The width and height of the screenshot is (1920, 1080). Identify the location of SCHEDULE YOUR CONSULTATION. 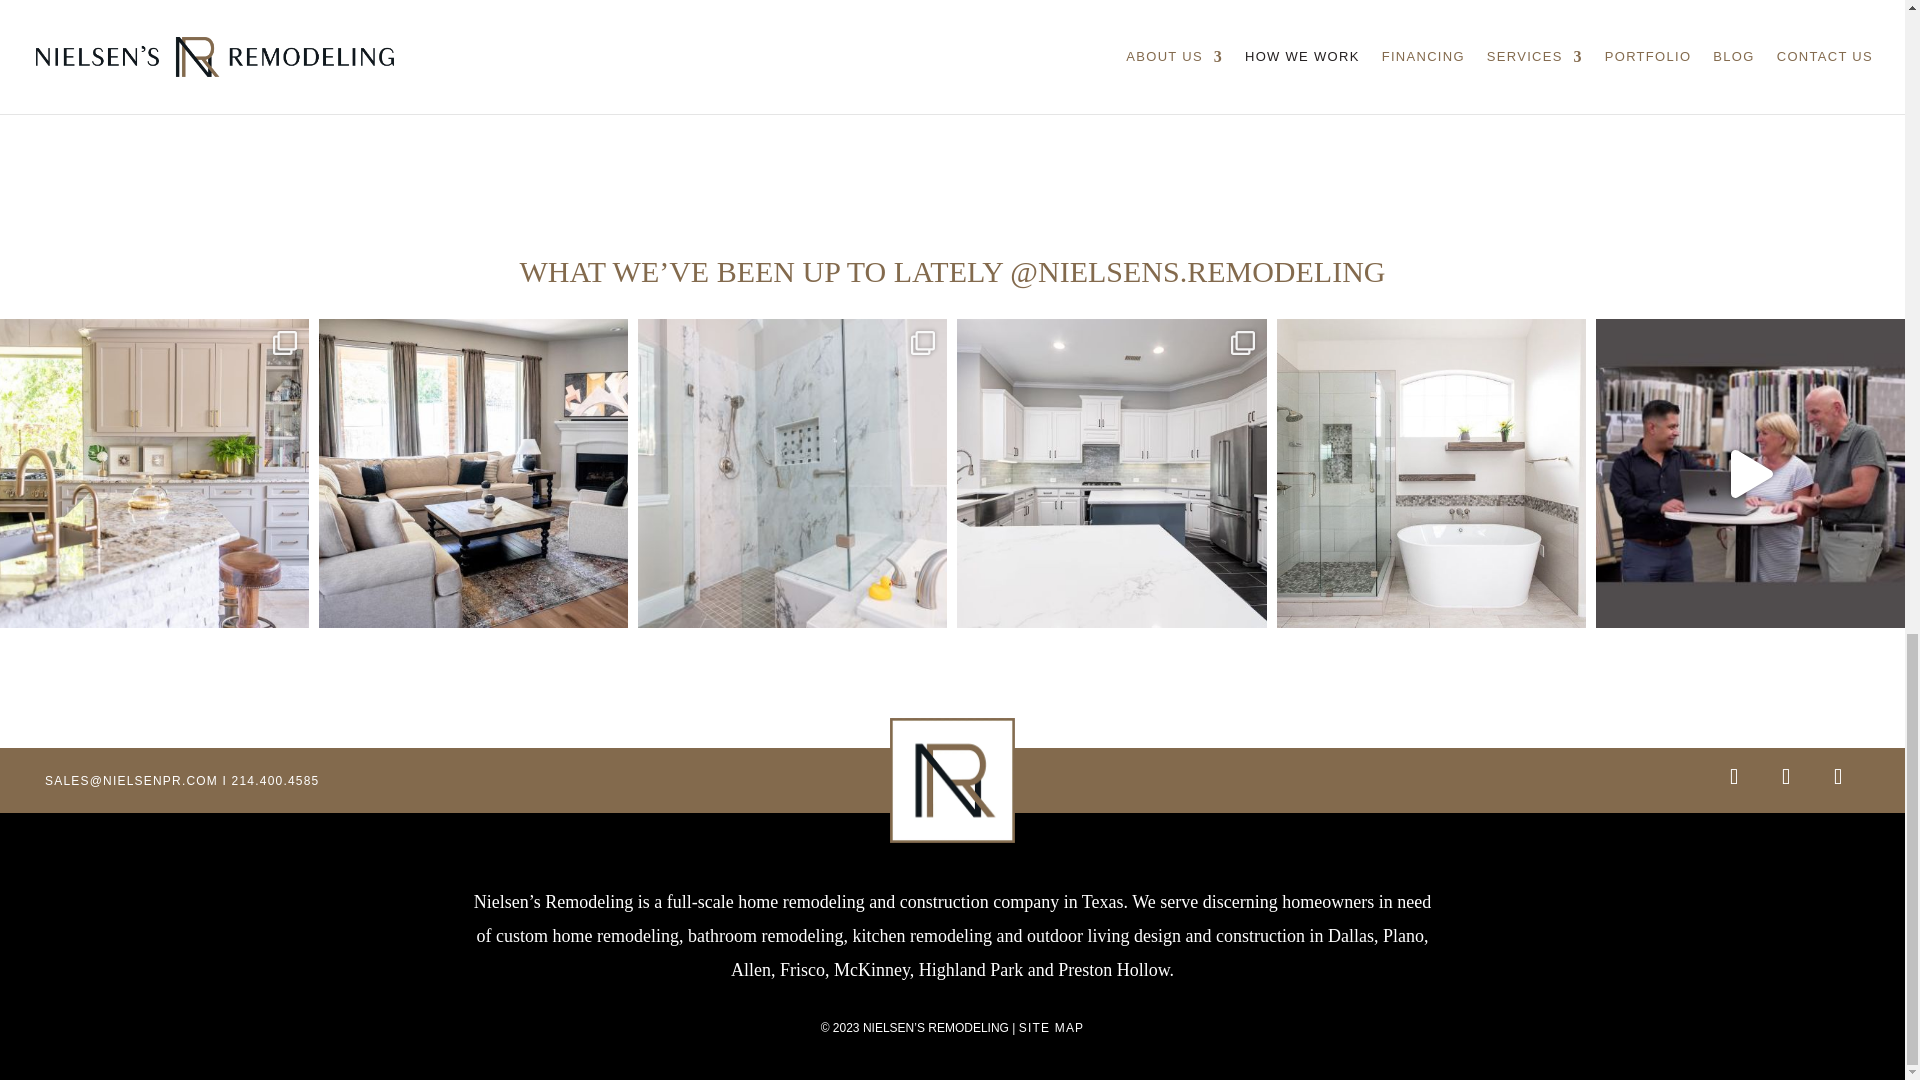
(952, 76).